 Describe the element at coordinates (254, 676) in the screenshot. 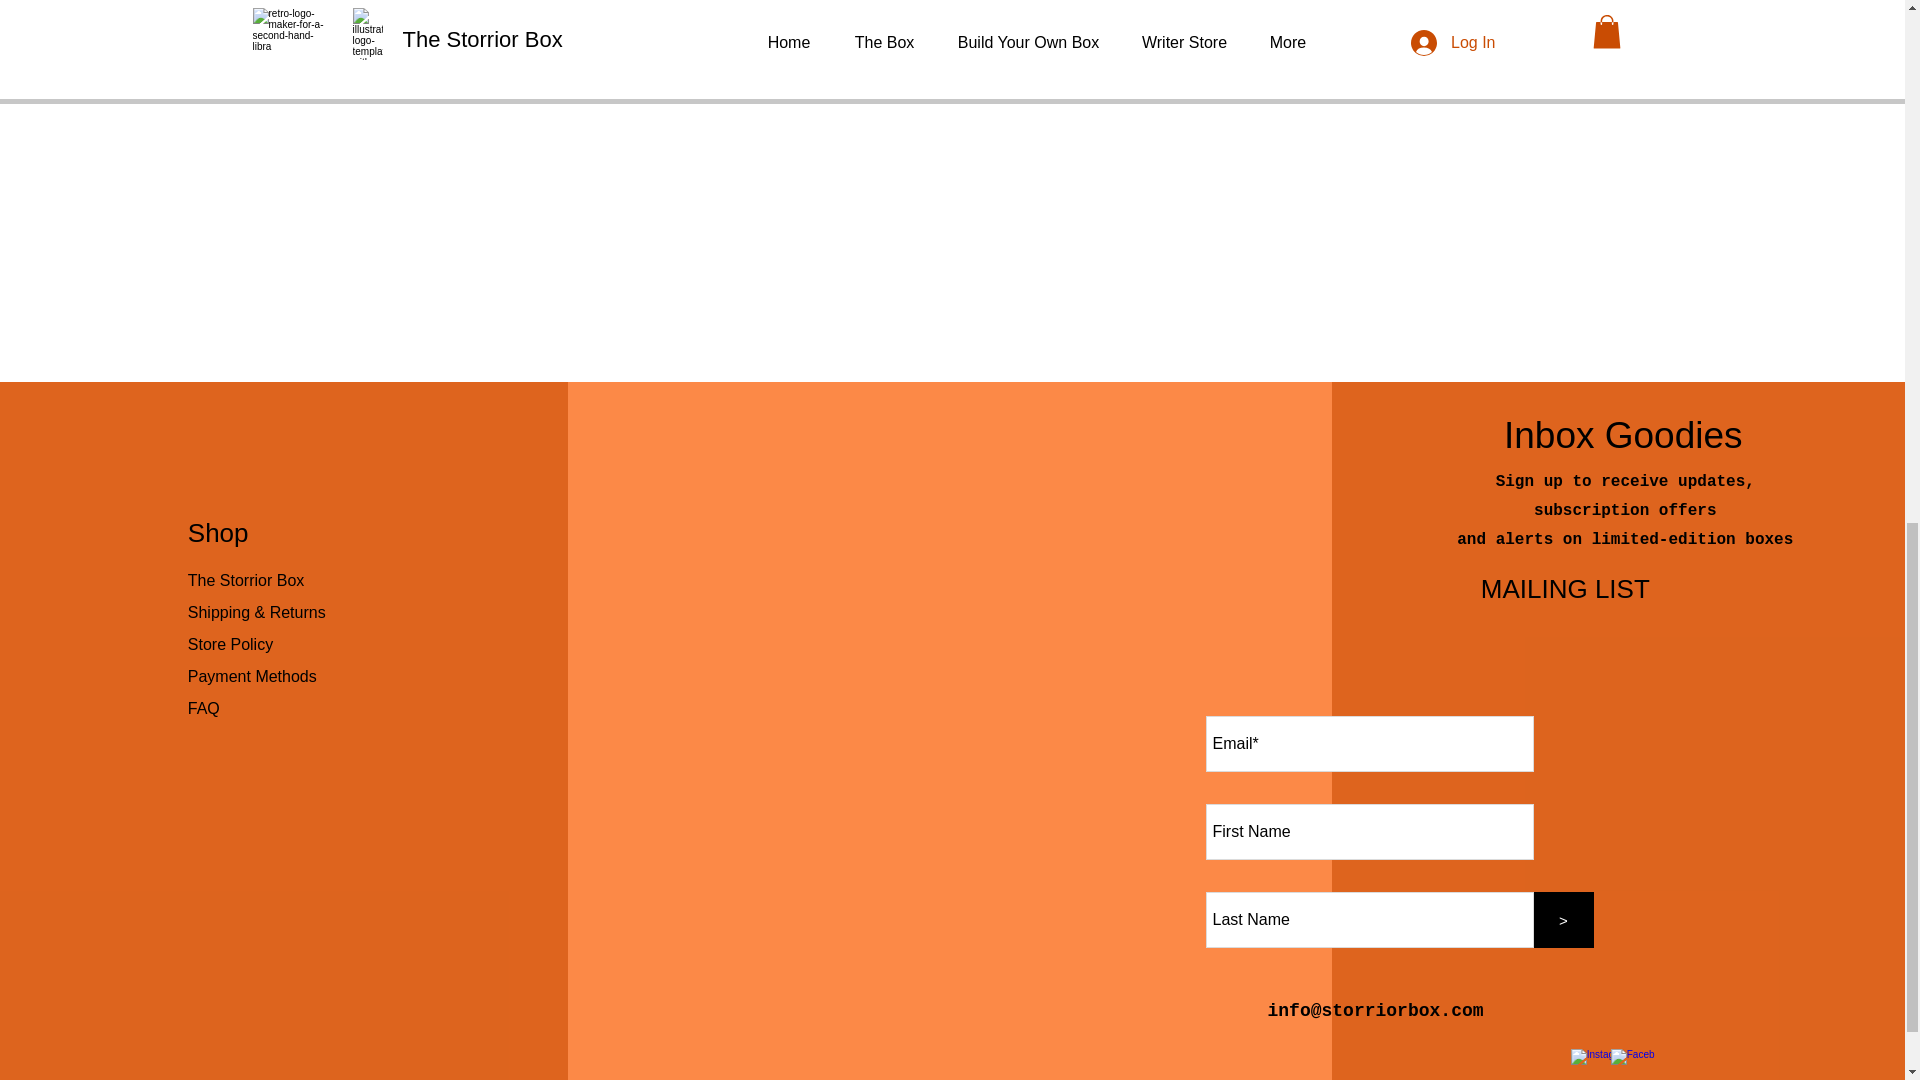

I see `Payment Methods ` at that location.